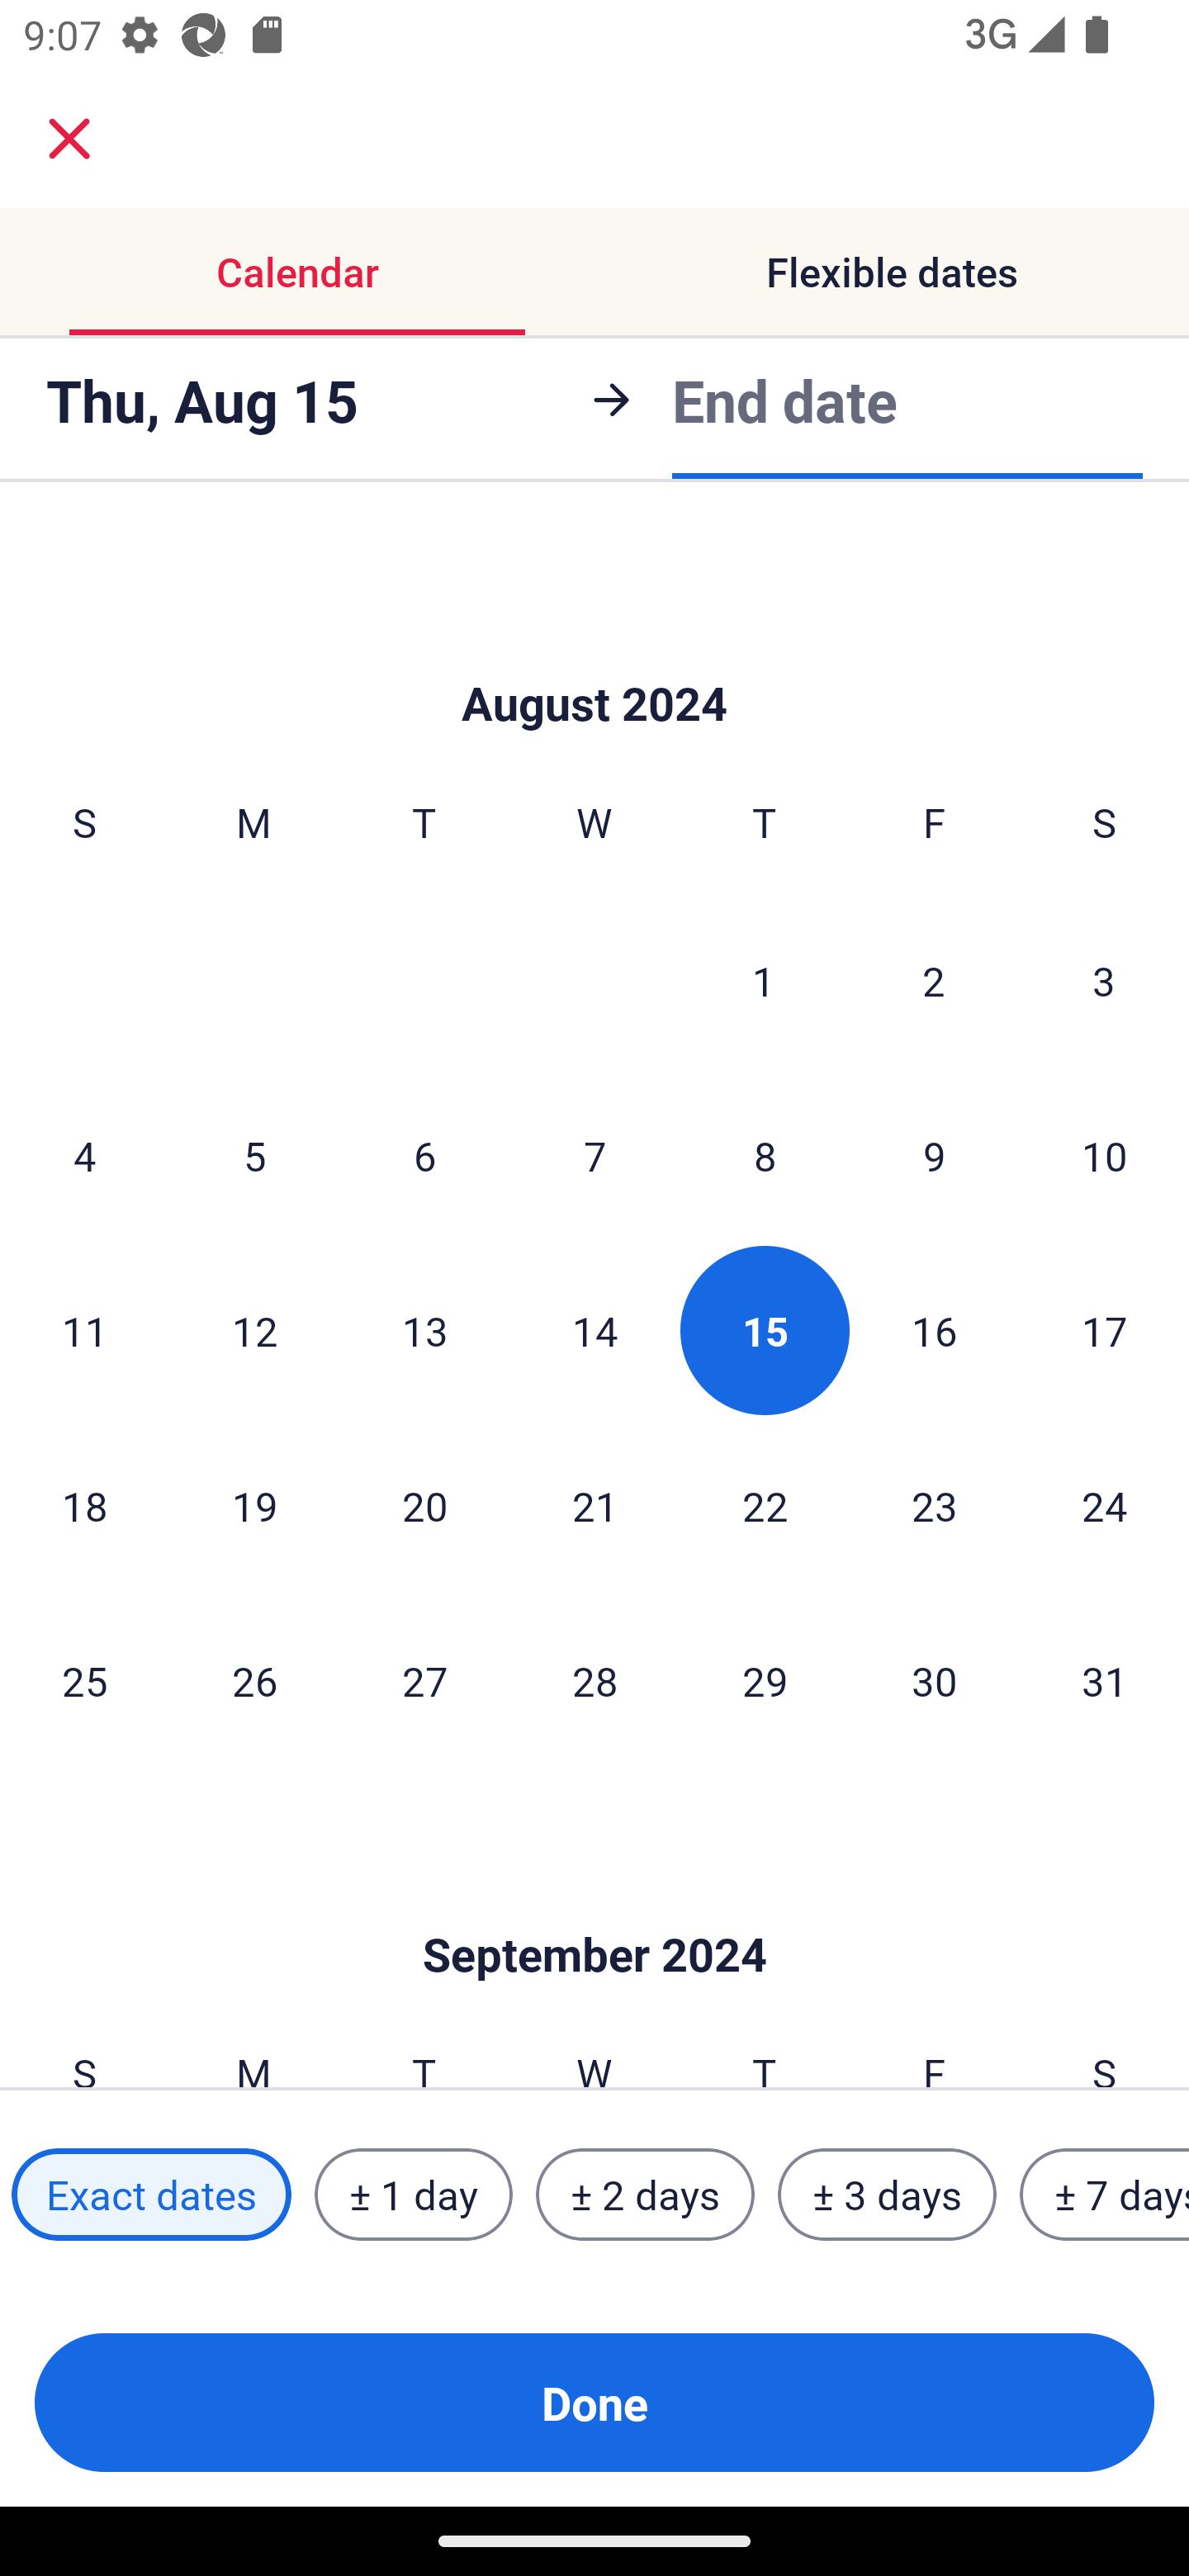 The height and width of the screenshot is (2576, 1189). What do you see at coordinates (765, 1681) in the screenshot?
I see `29 Thursday, August 29, 2024` at bounding box center [765, 1681].